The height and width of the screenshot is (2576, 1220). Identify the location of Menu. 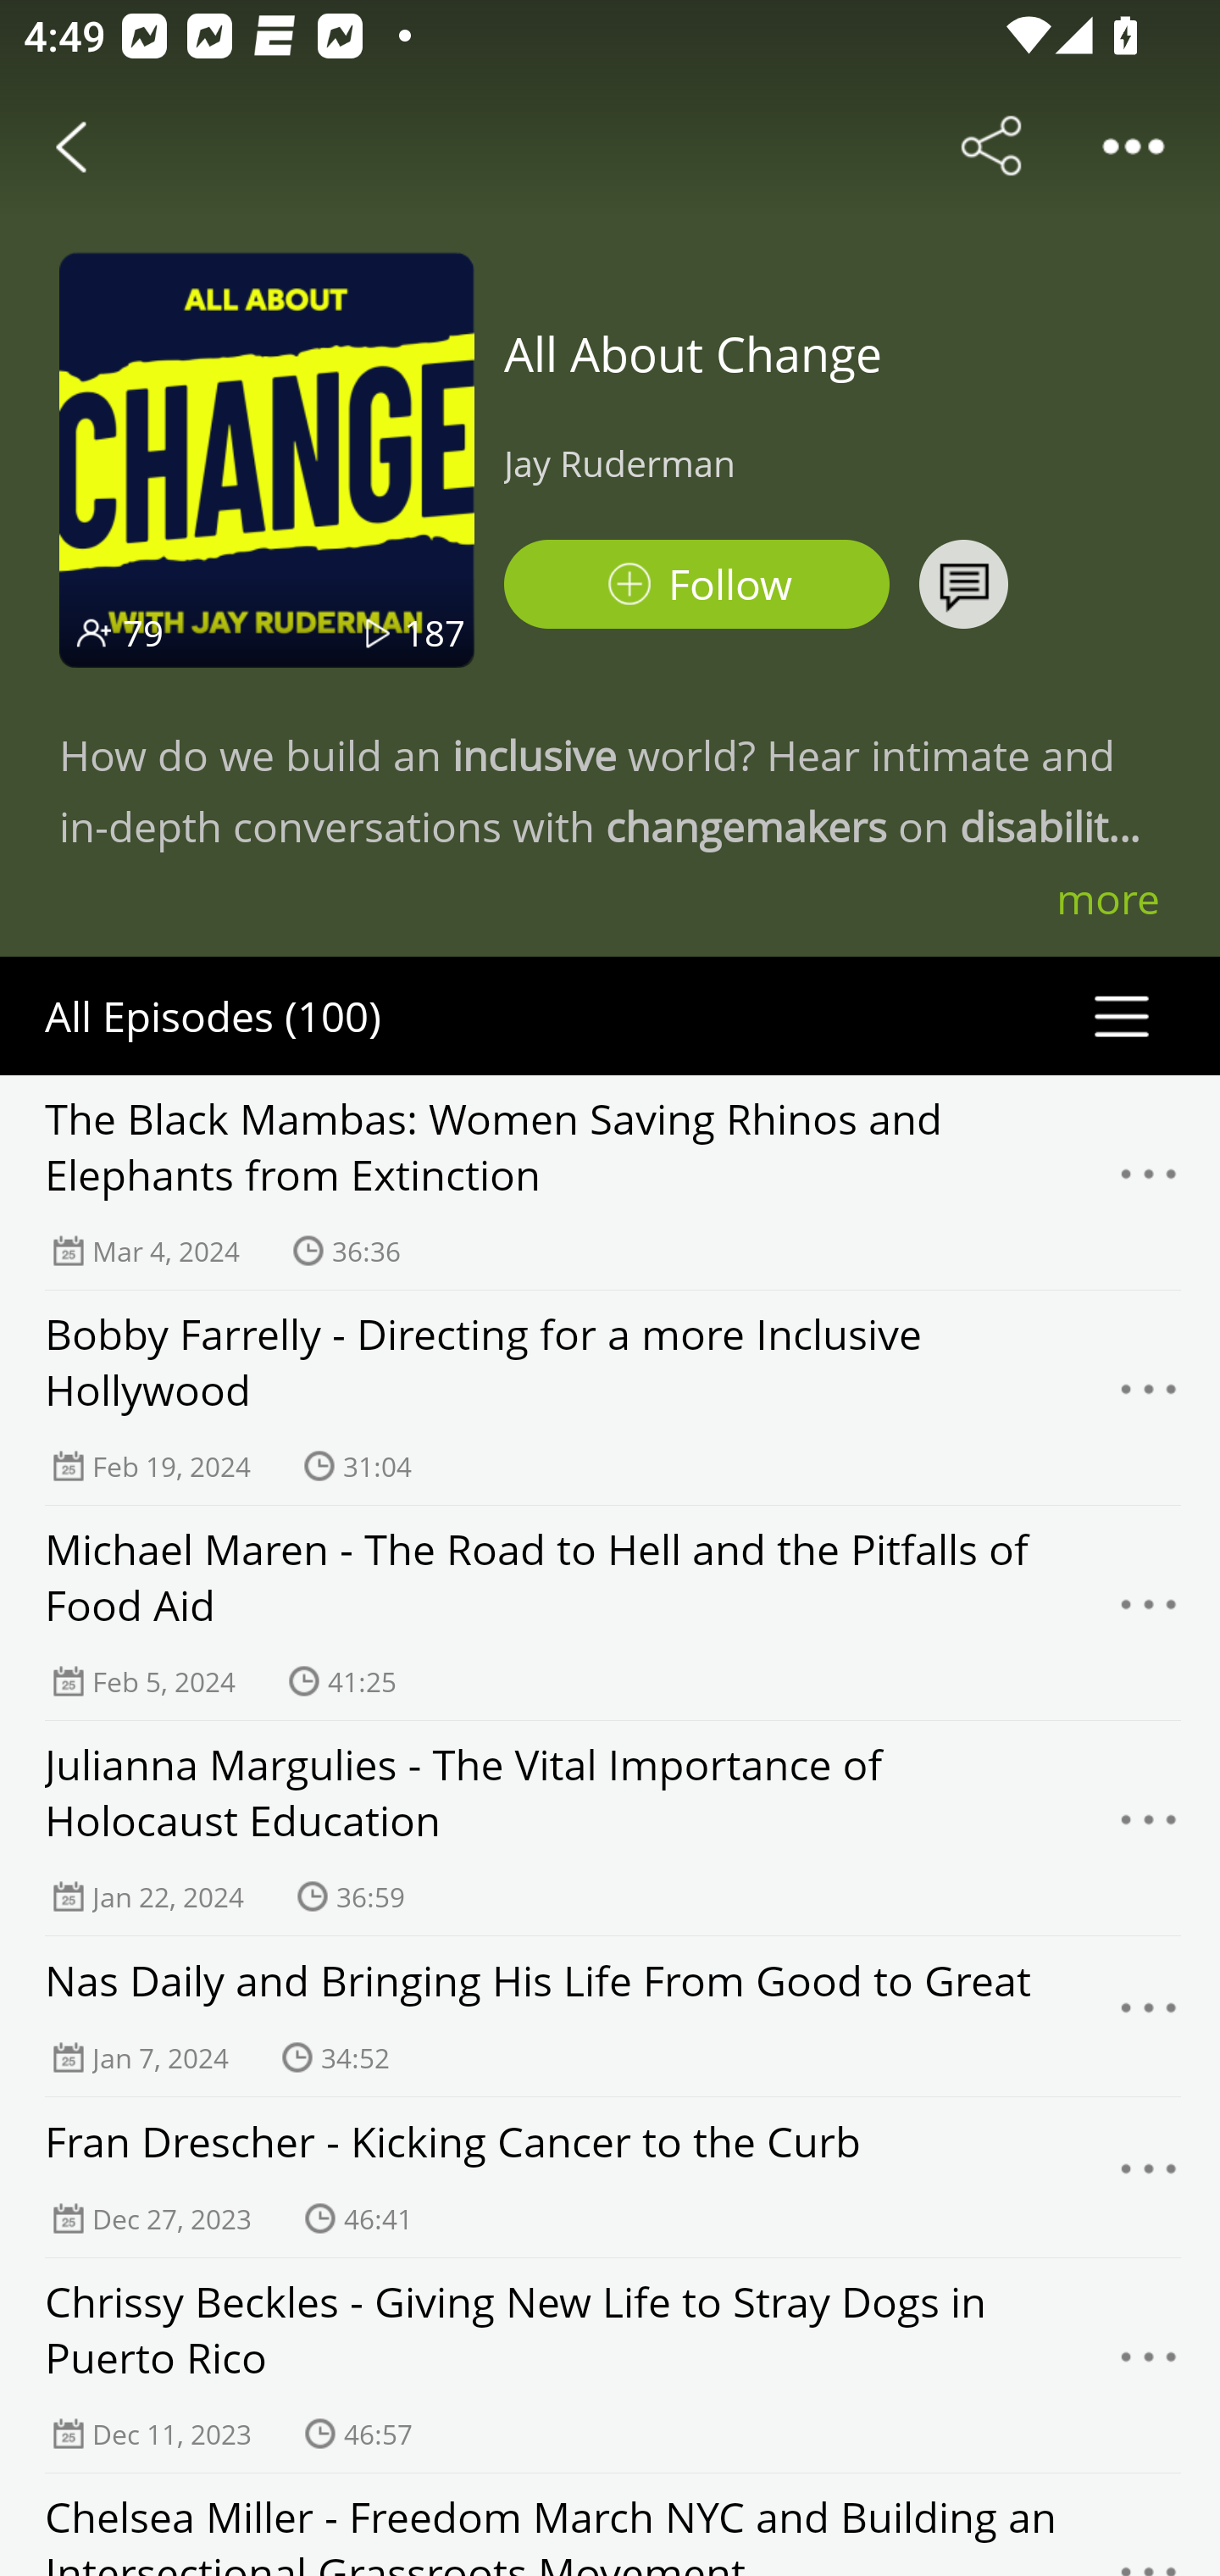
(1149, 2017).